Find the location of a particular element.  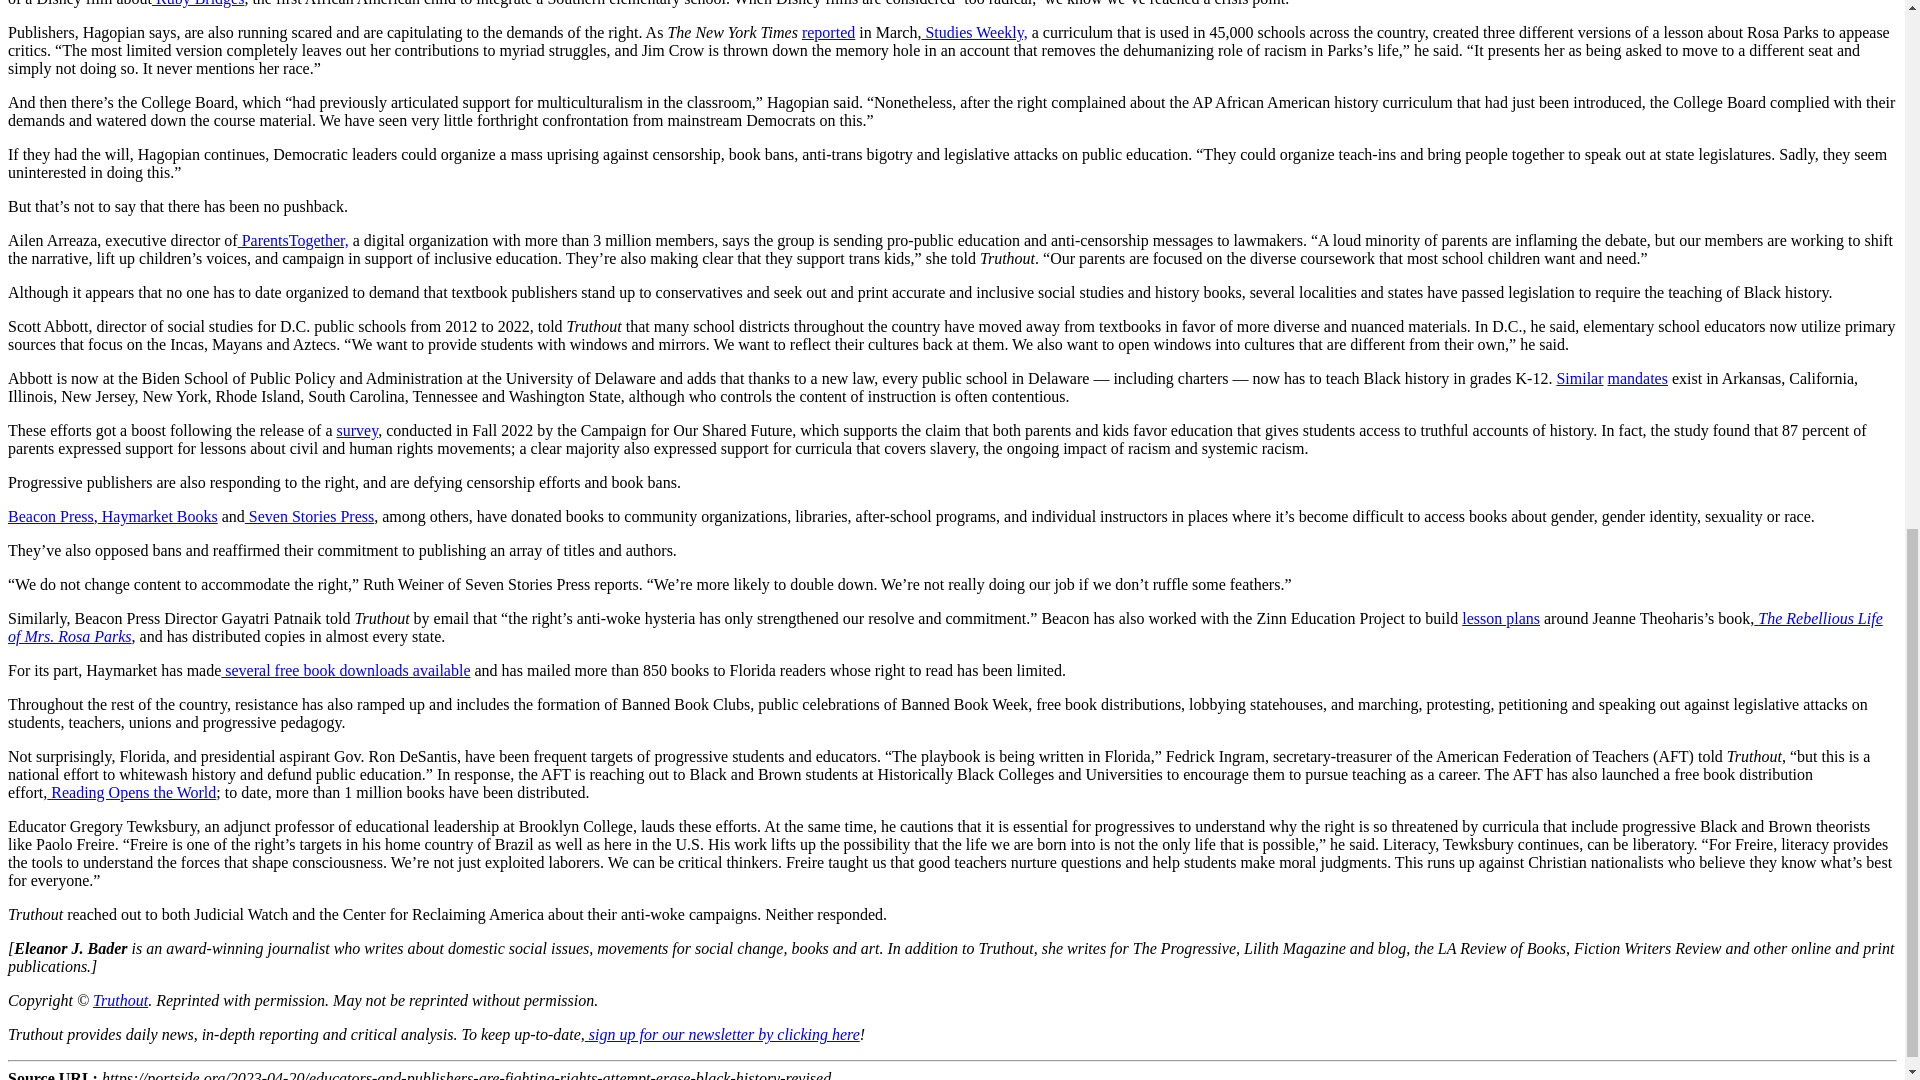

 several free book downloads available is located at coordinates (345, 670).